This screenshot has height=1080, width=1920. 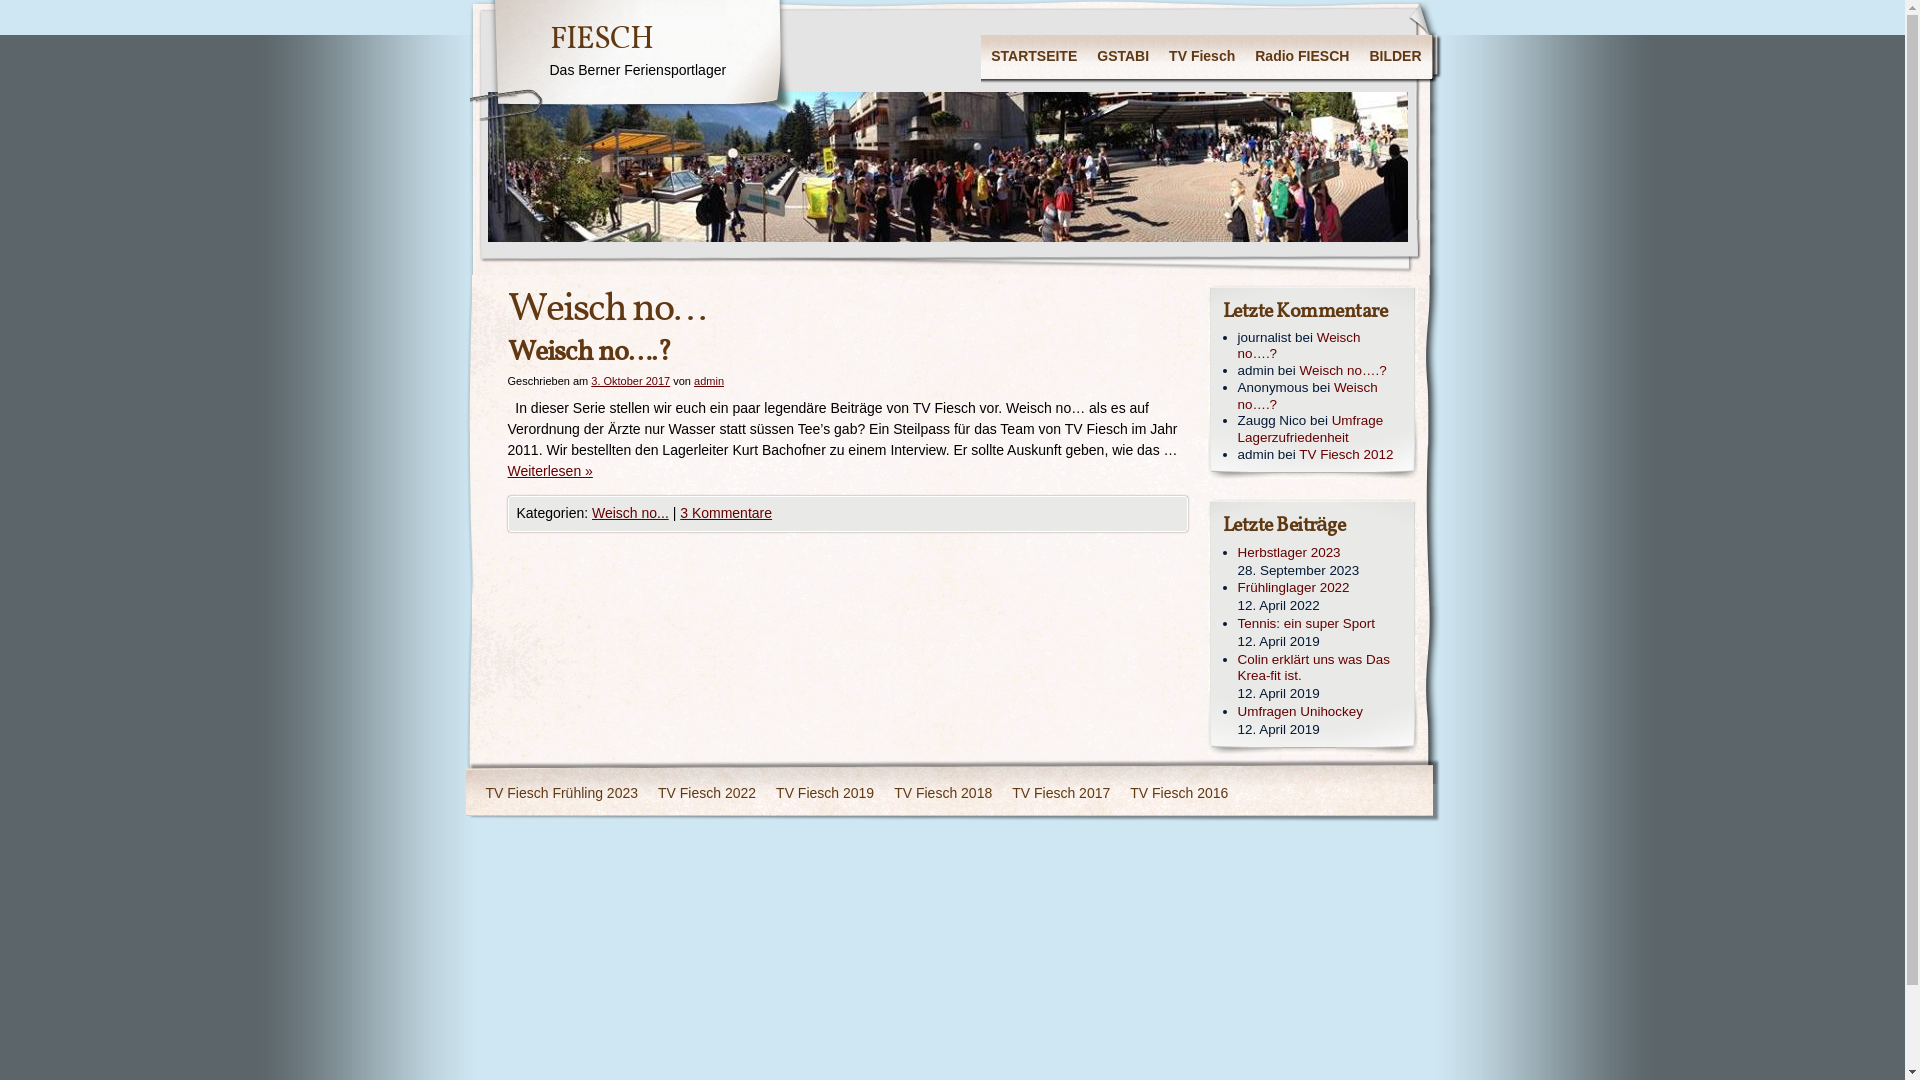 I want to click on FIESCH, so click(x=602, y=40).